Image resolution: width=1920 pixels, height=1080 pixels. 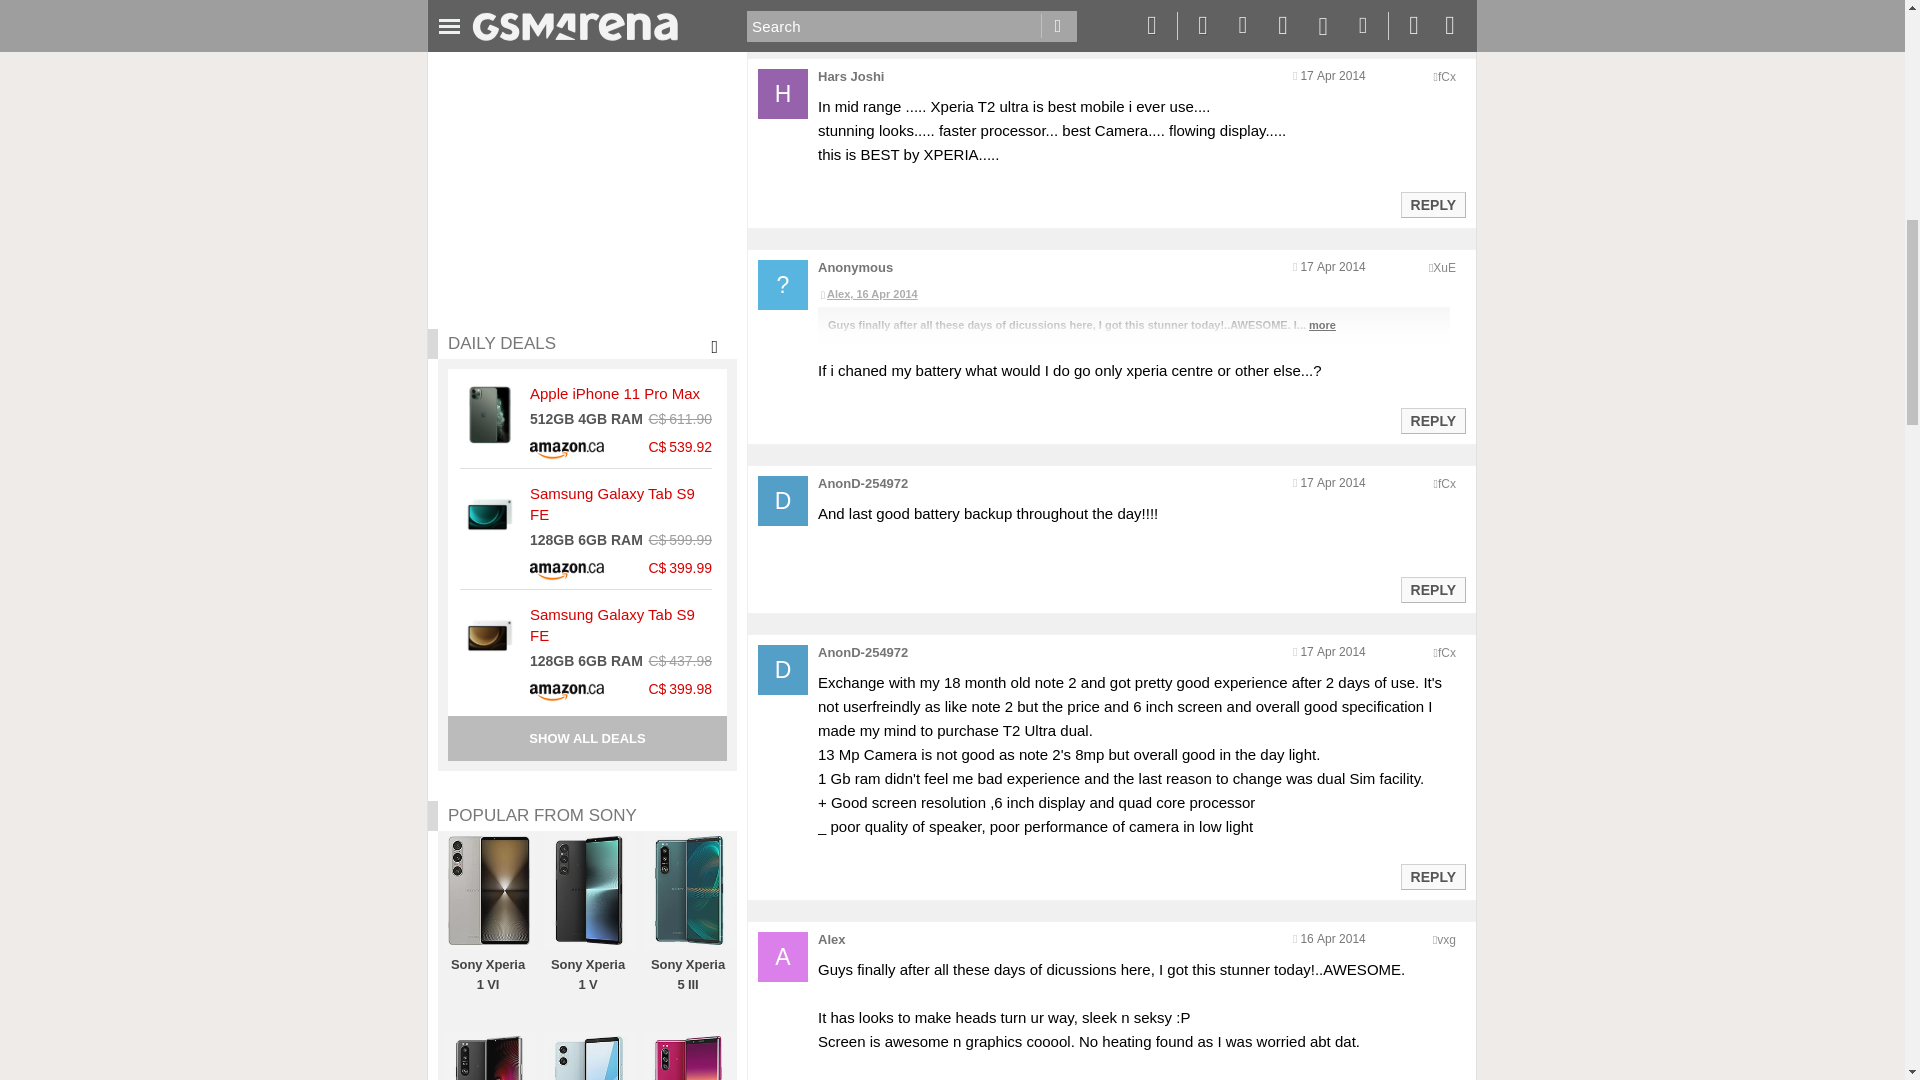 I want to click on Encoded anonymized location, so click(x=1446, y=652).